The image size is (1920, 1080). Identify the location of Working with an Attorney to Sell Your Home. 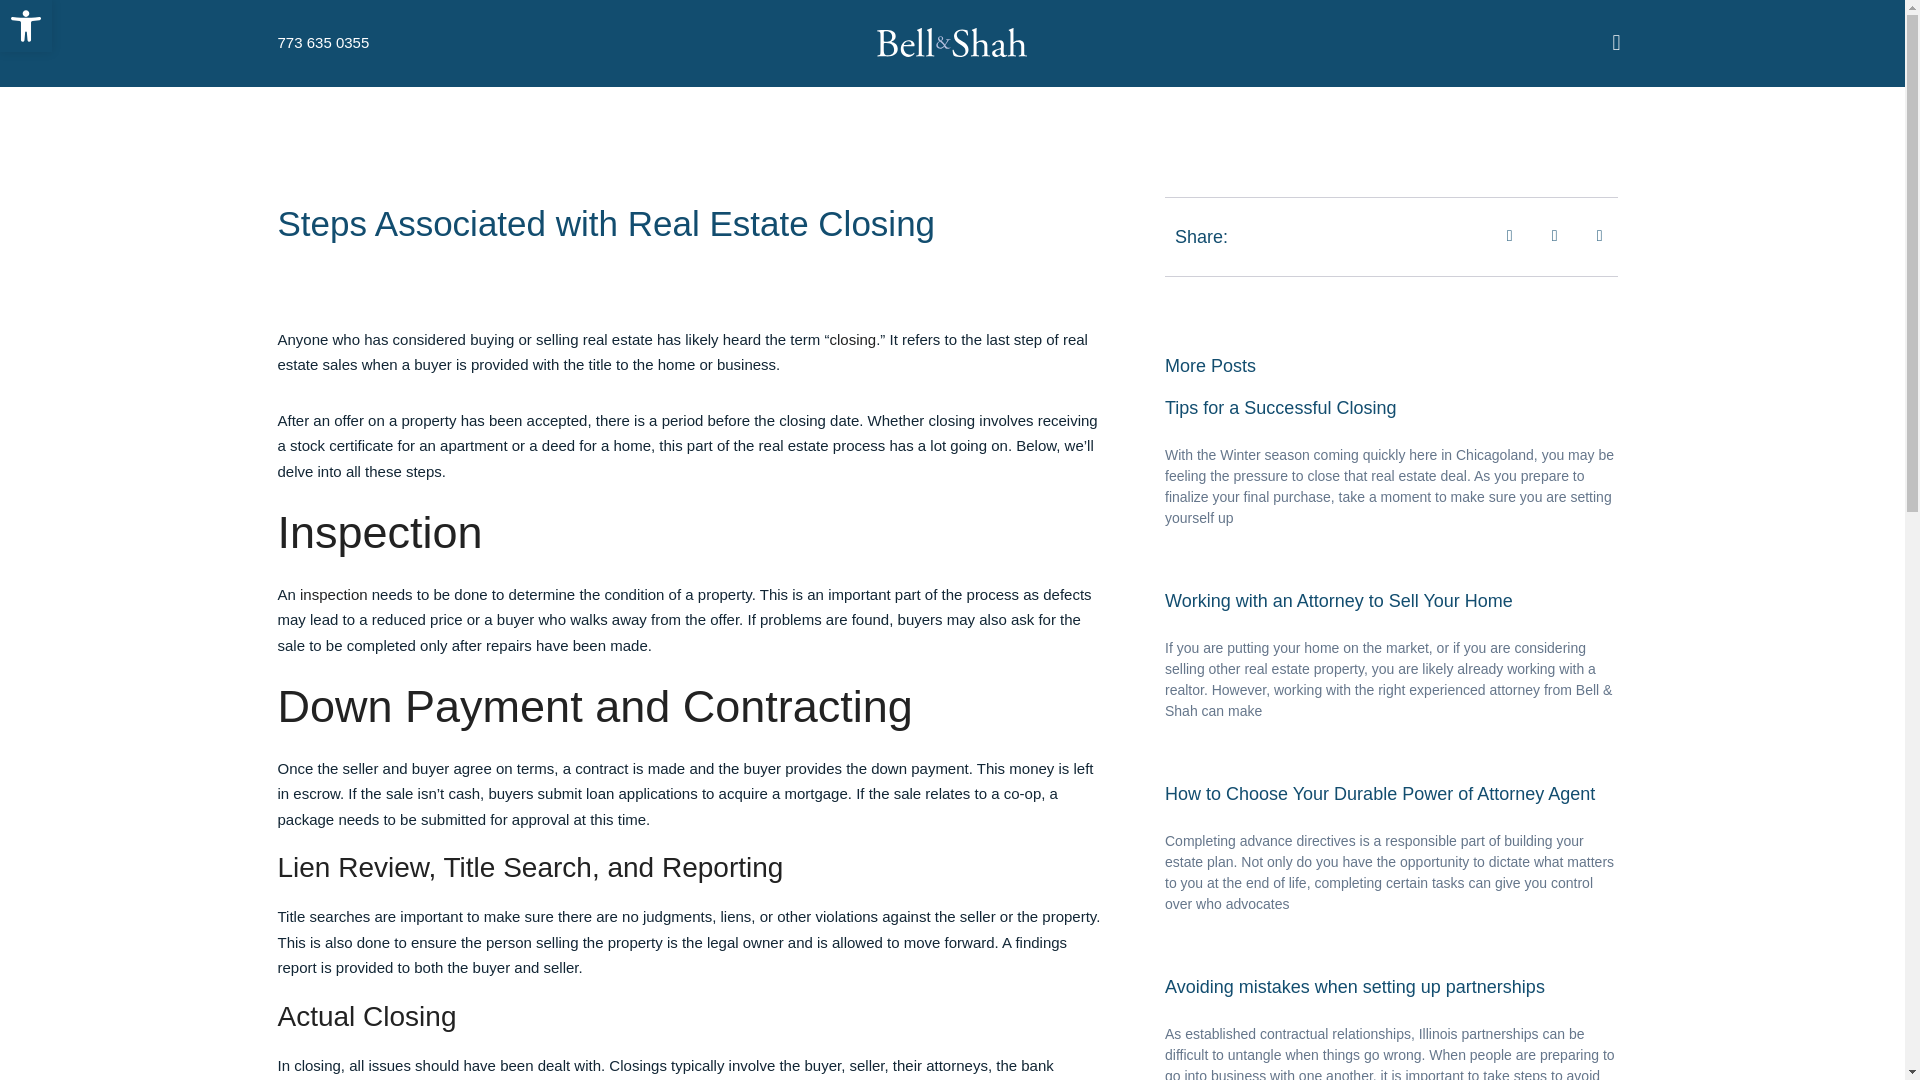
(1338, 600).